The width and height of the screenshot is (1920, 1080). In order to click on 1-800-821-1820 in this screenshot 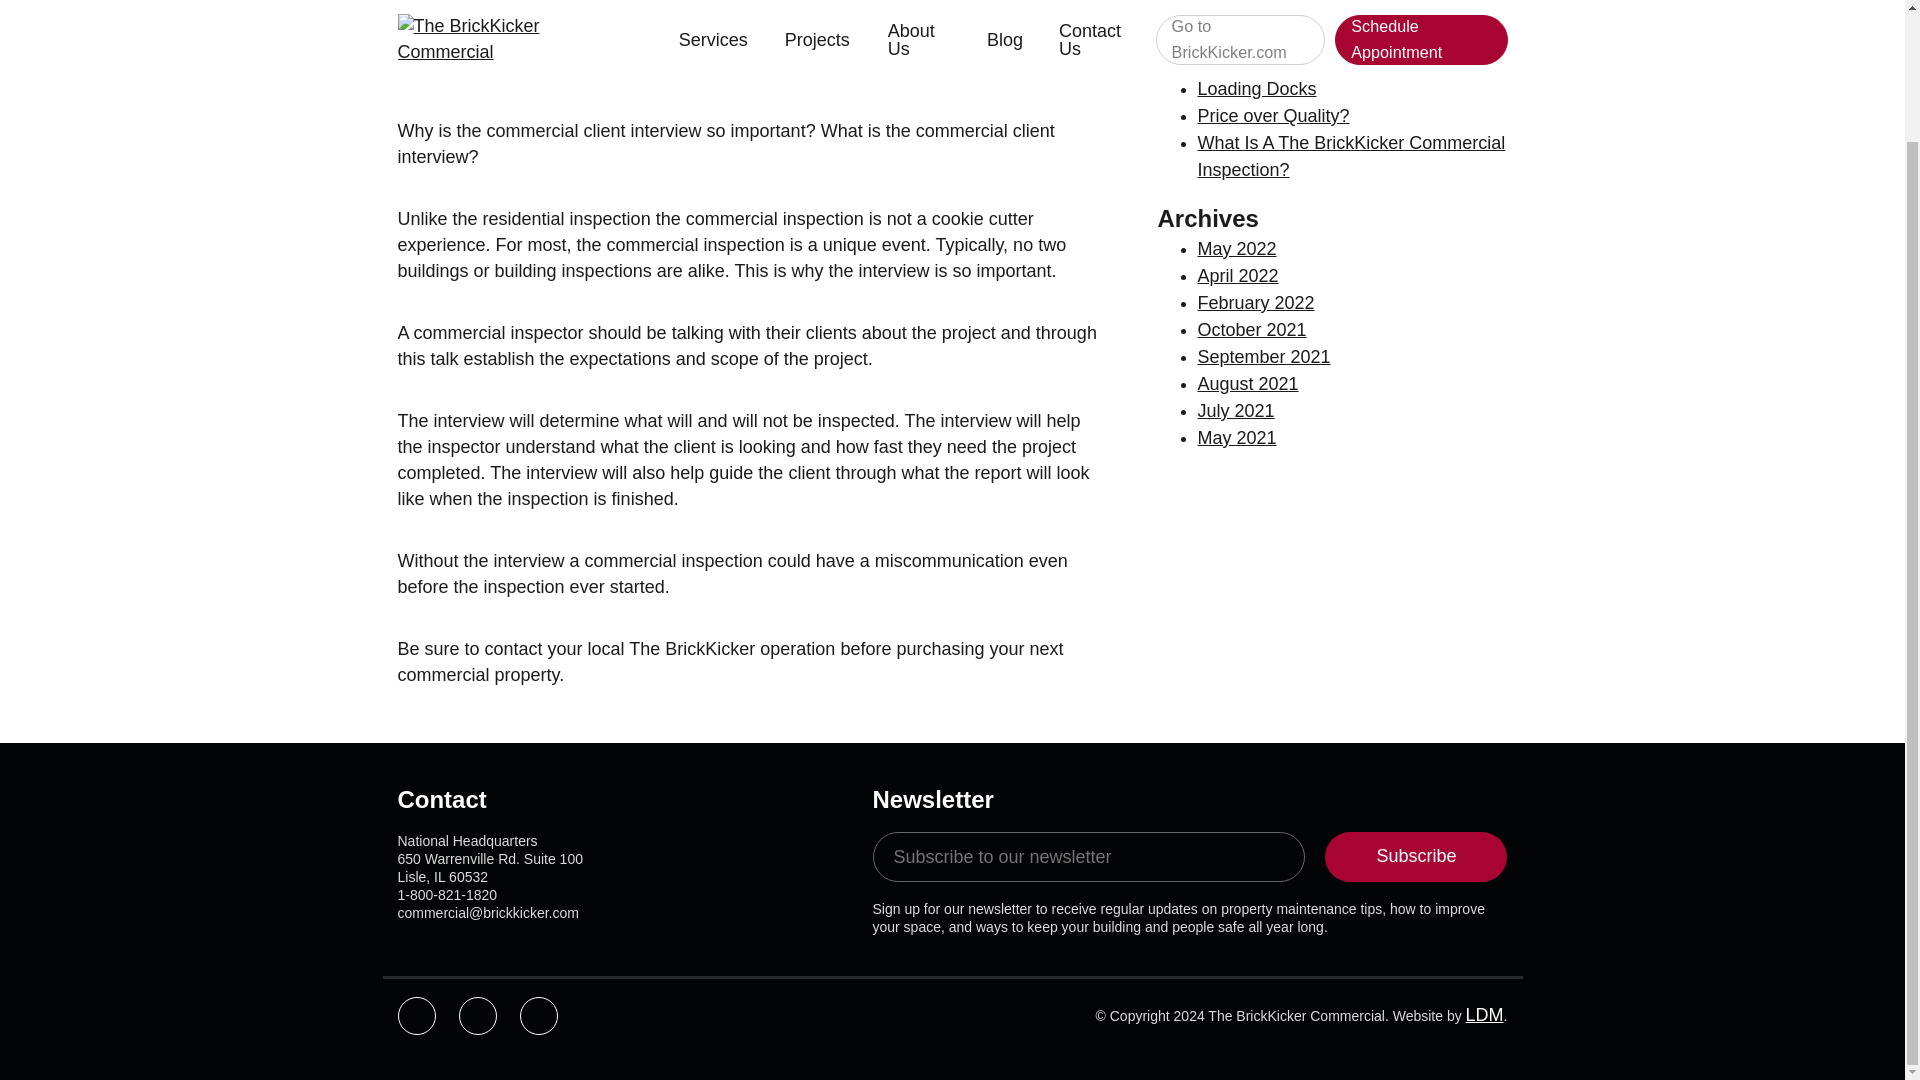, I will do `click(447, 894)`.